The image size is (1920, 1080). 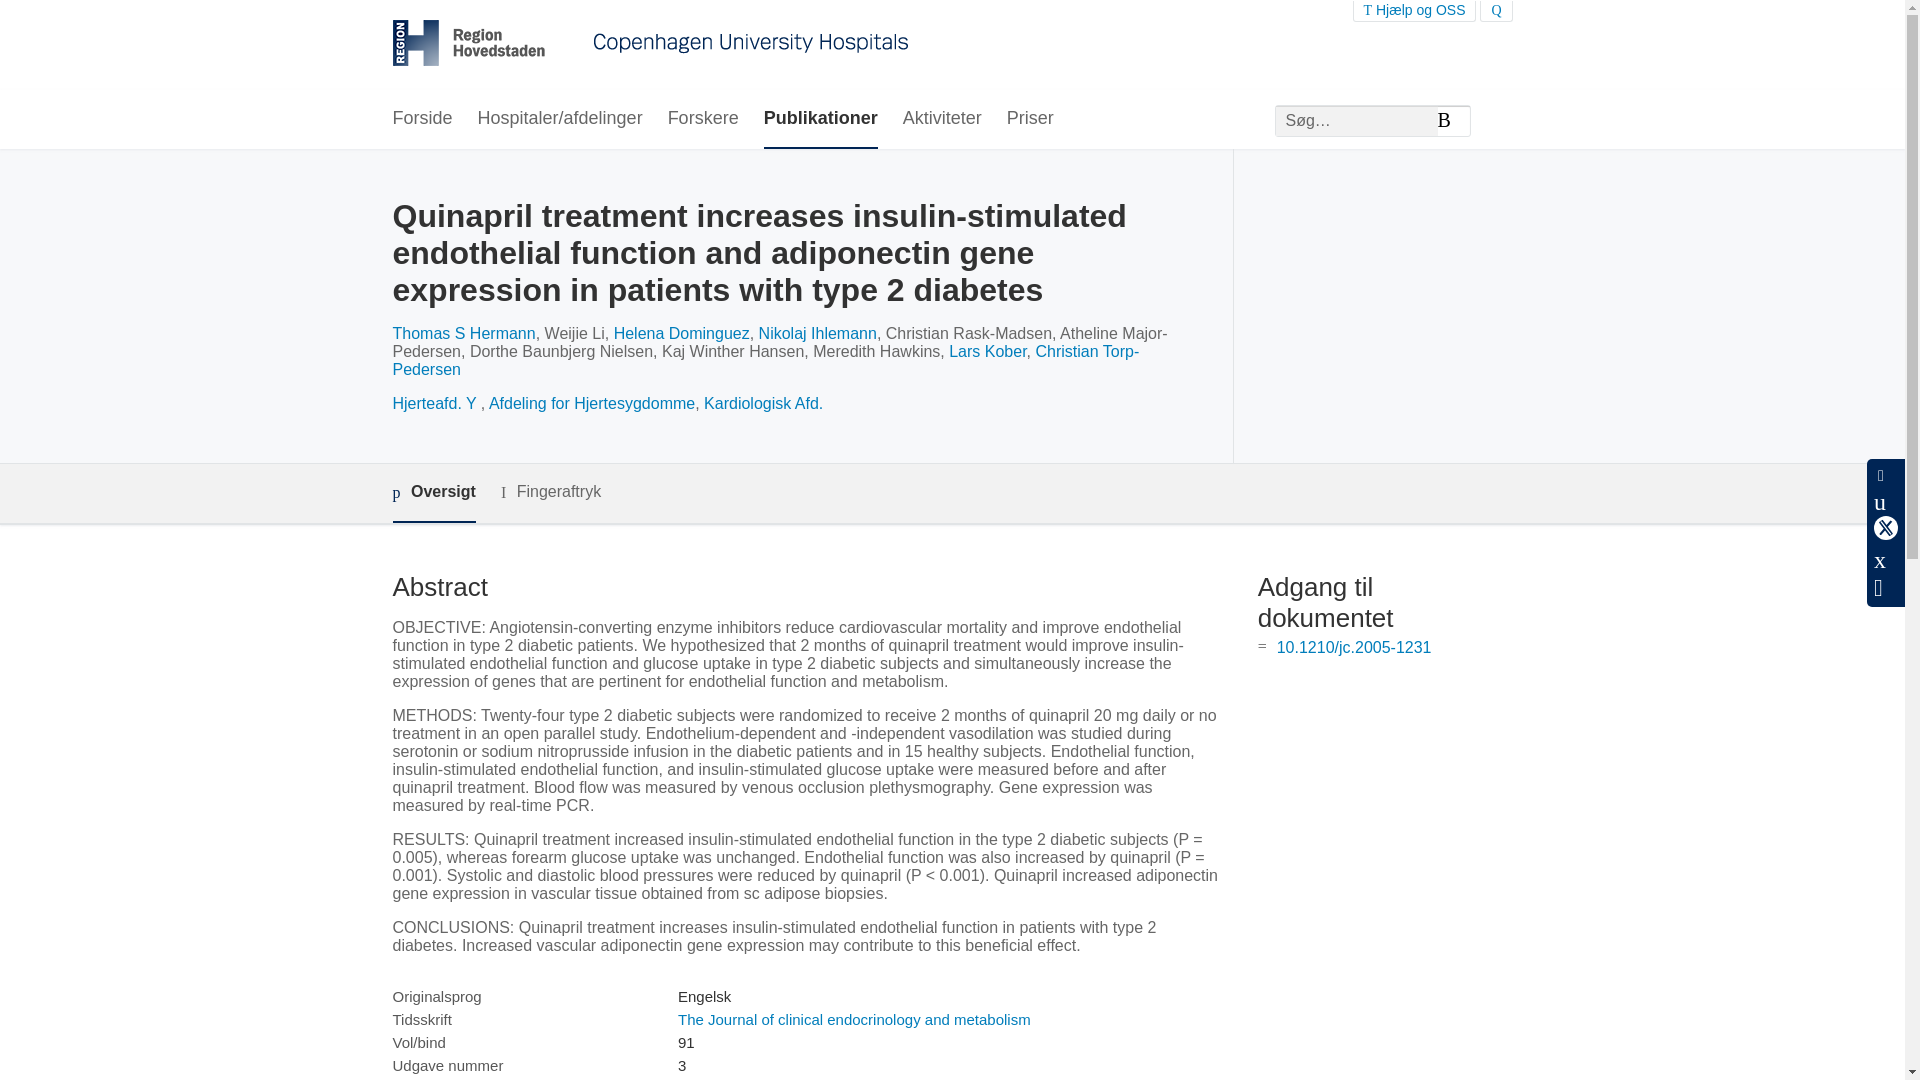 I want to click on Thomas S Hermann, so click(x=463, y=334).